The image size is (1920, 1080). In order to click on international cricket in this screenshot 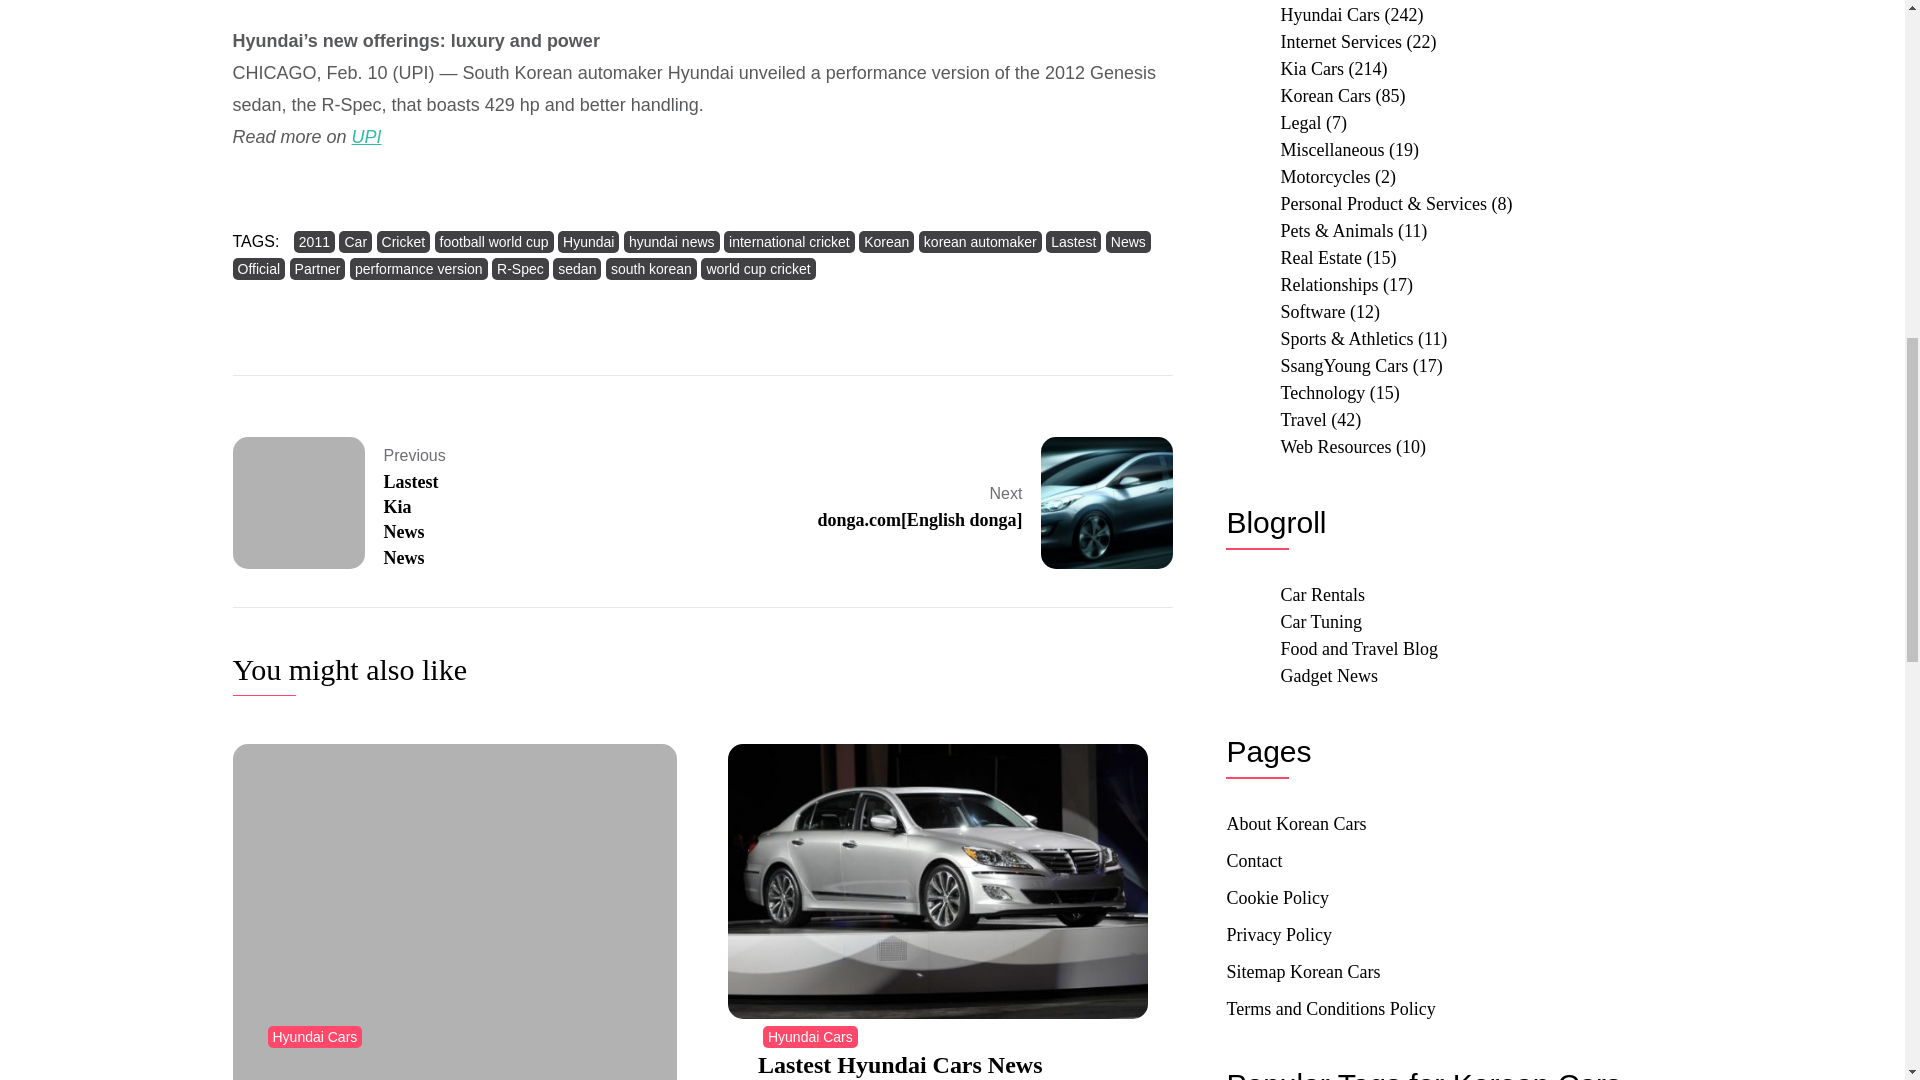, I will do `click(788, 242)`.